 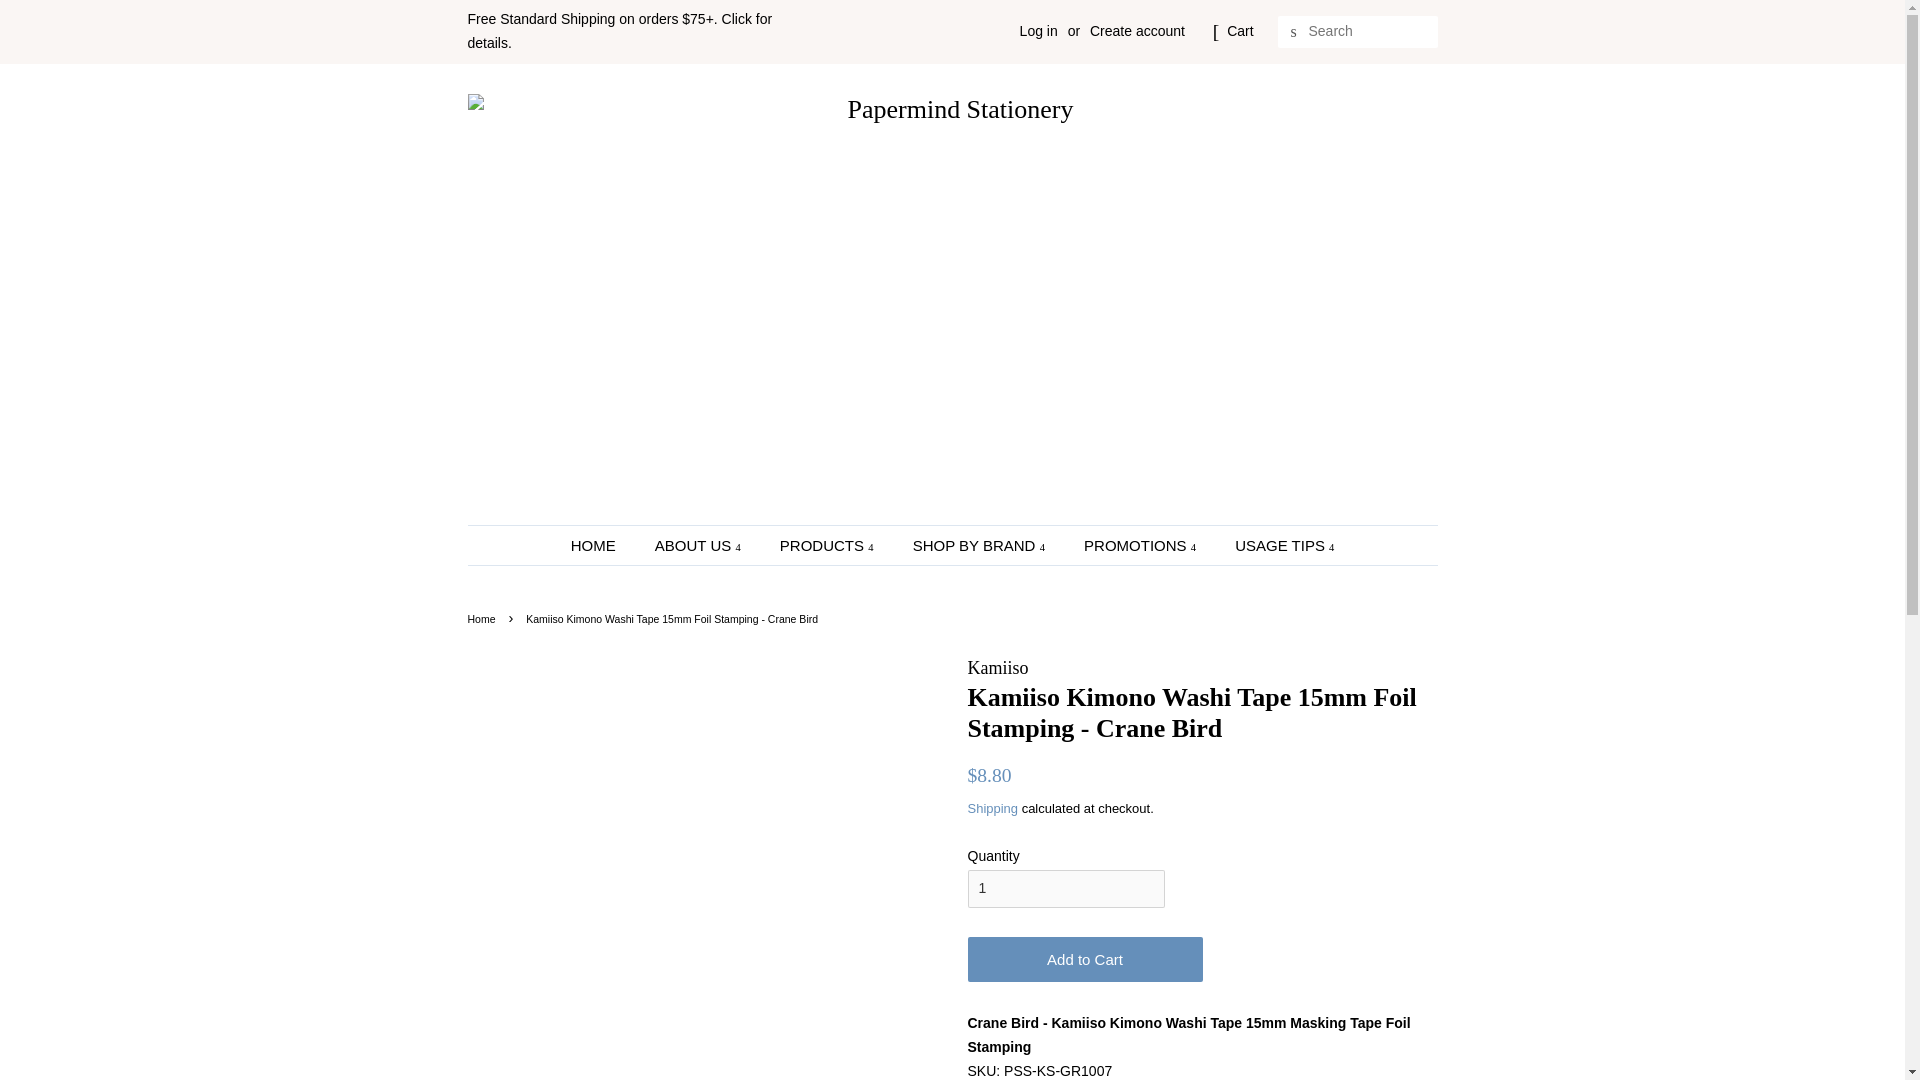 What do you see at coordinates (1240, 32) in the screenshot?
I see `Cart` at bounding box center [1240, 32].